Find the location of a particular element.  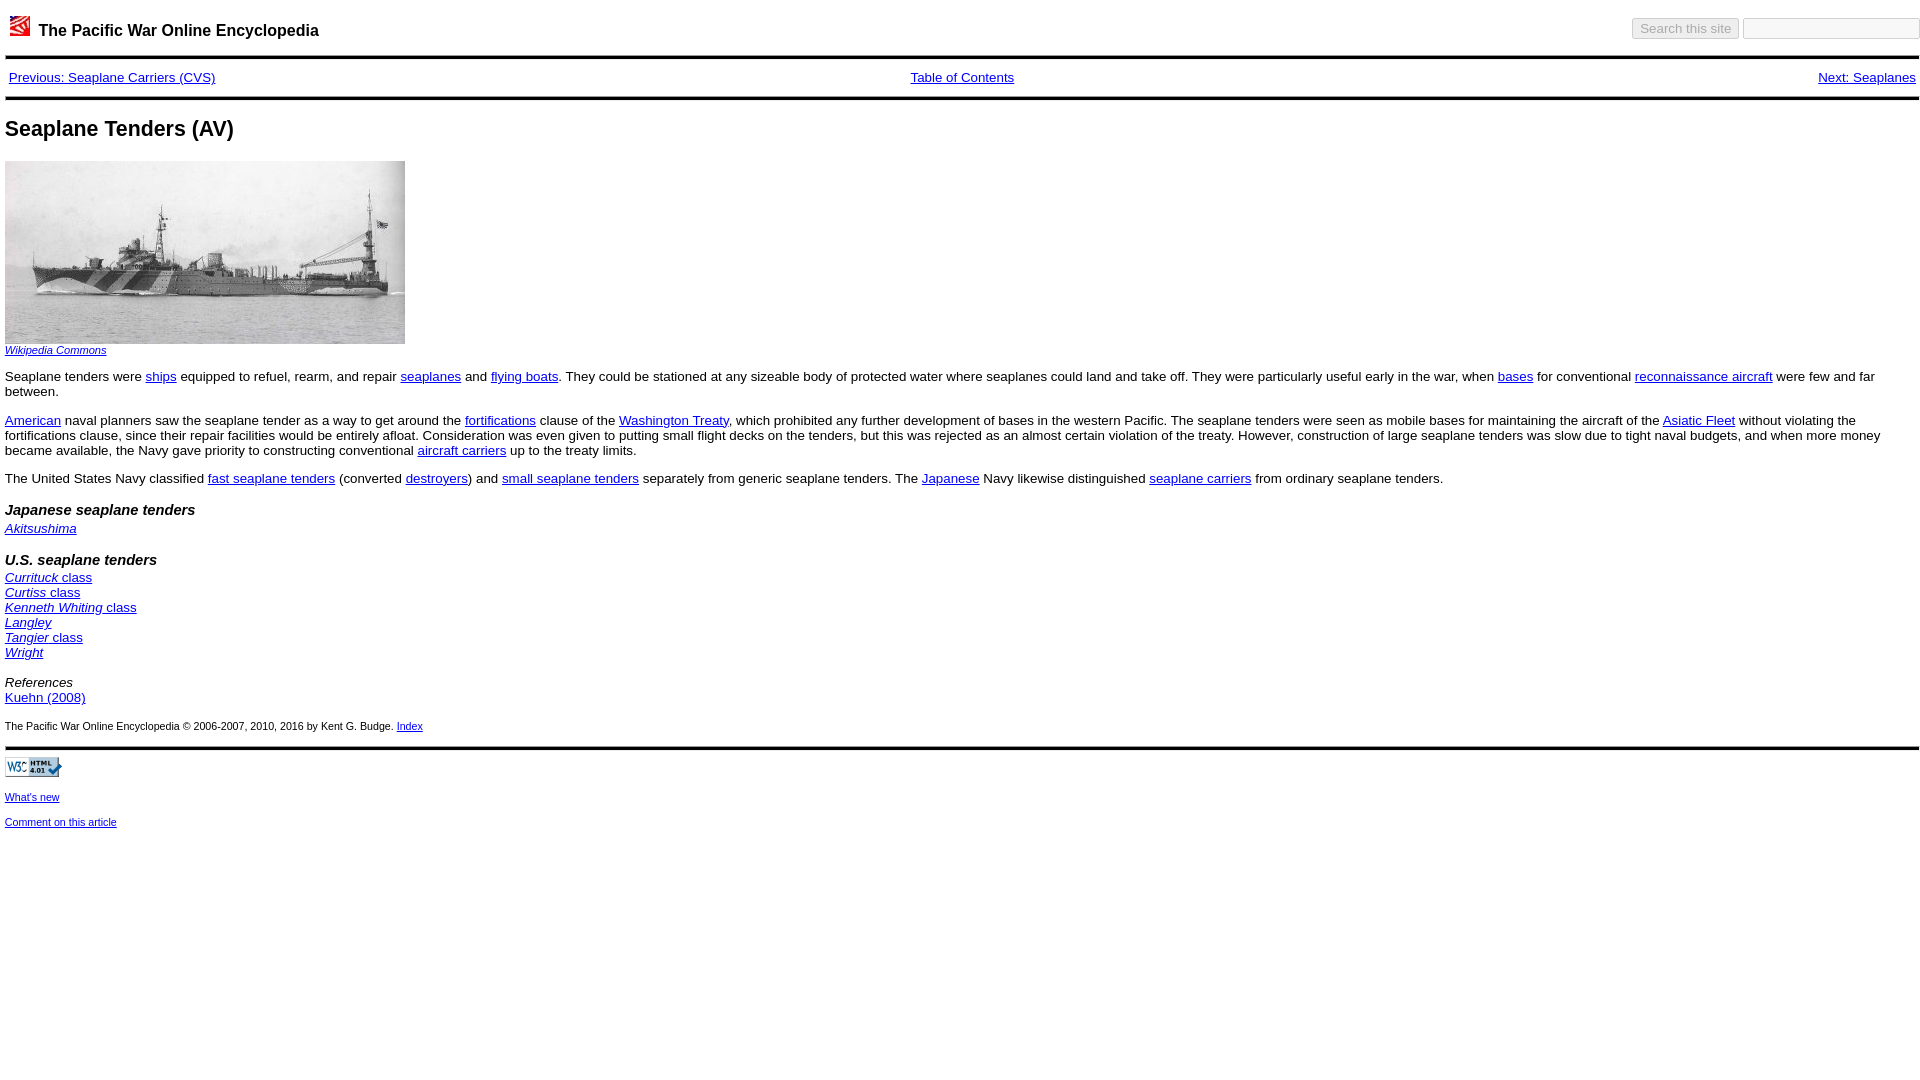

ships is located at coordinates (160, 376).